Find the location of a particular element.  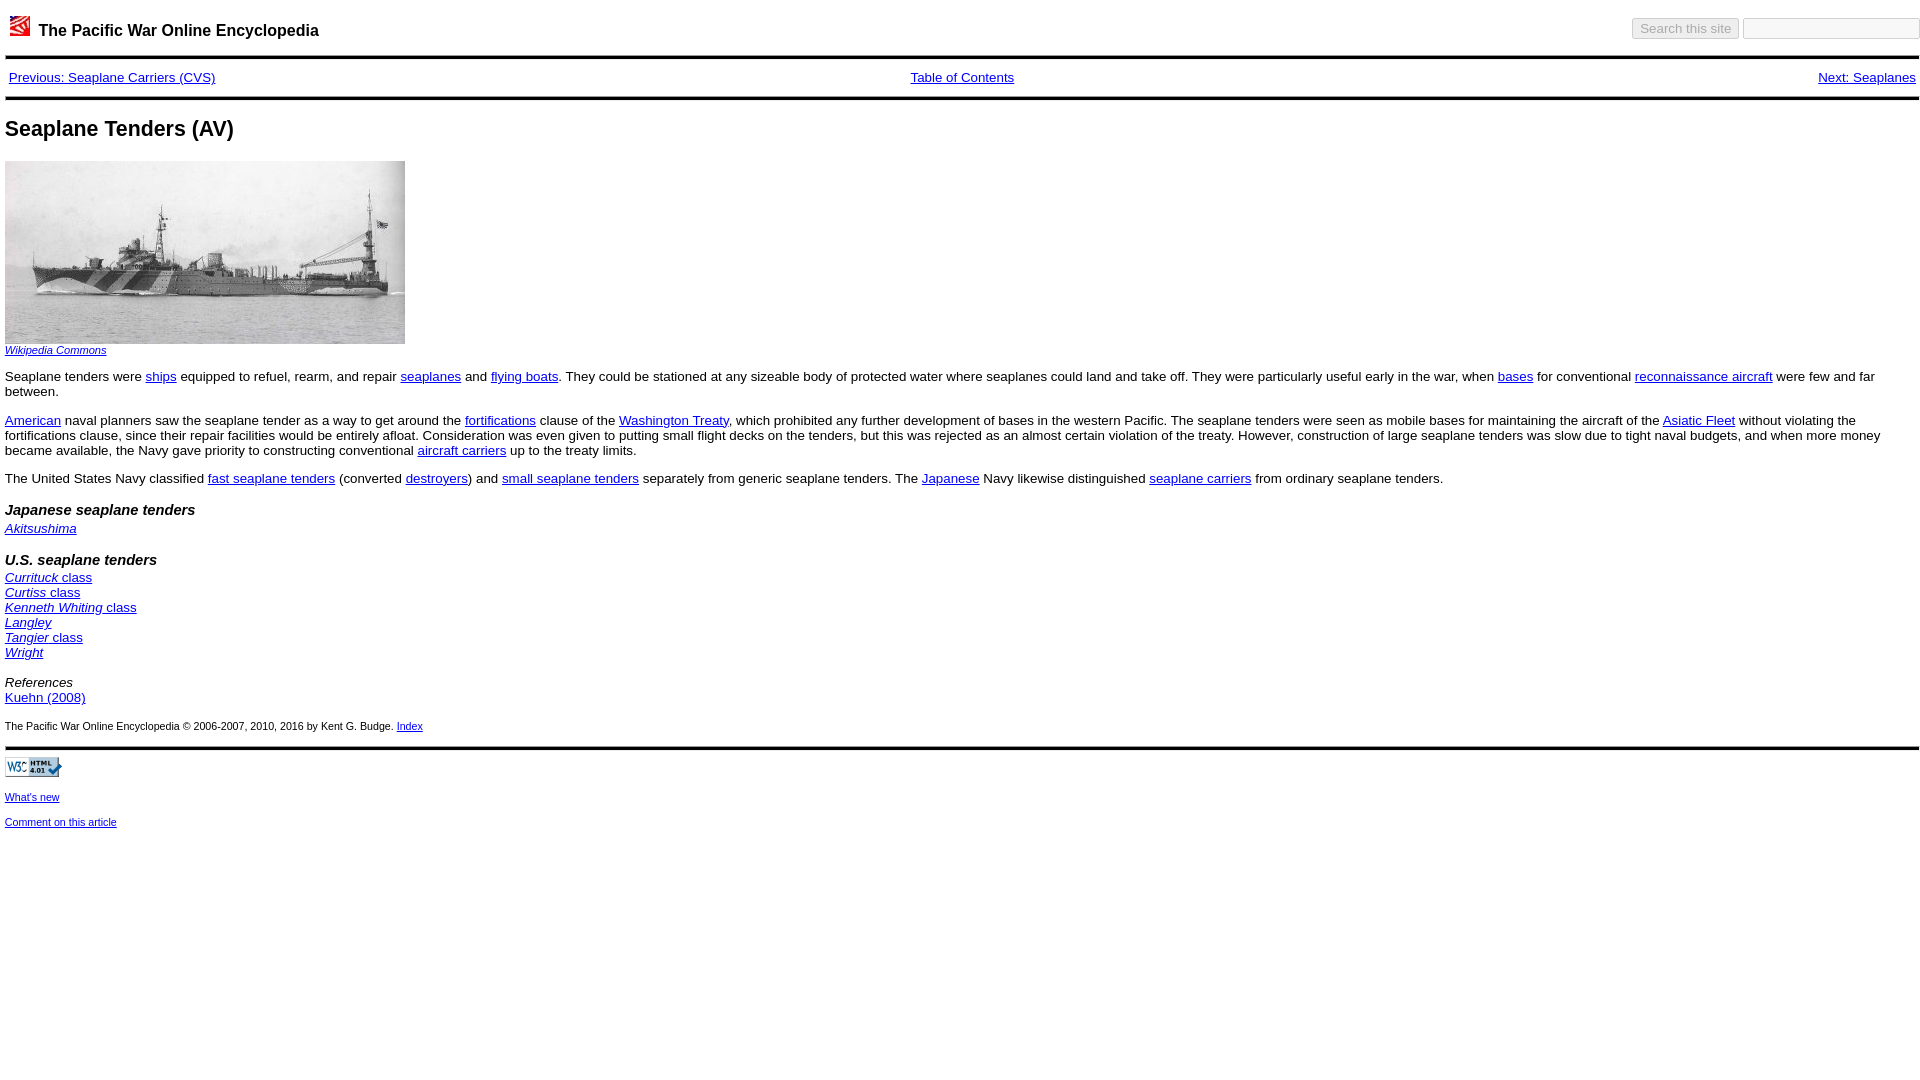

ships is located at coordinates (160, 376).